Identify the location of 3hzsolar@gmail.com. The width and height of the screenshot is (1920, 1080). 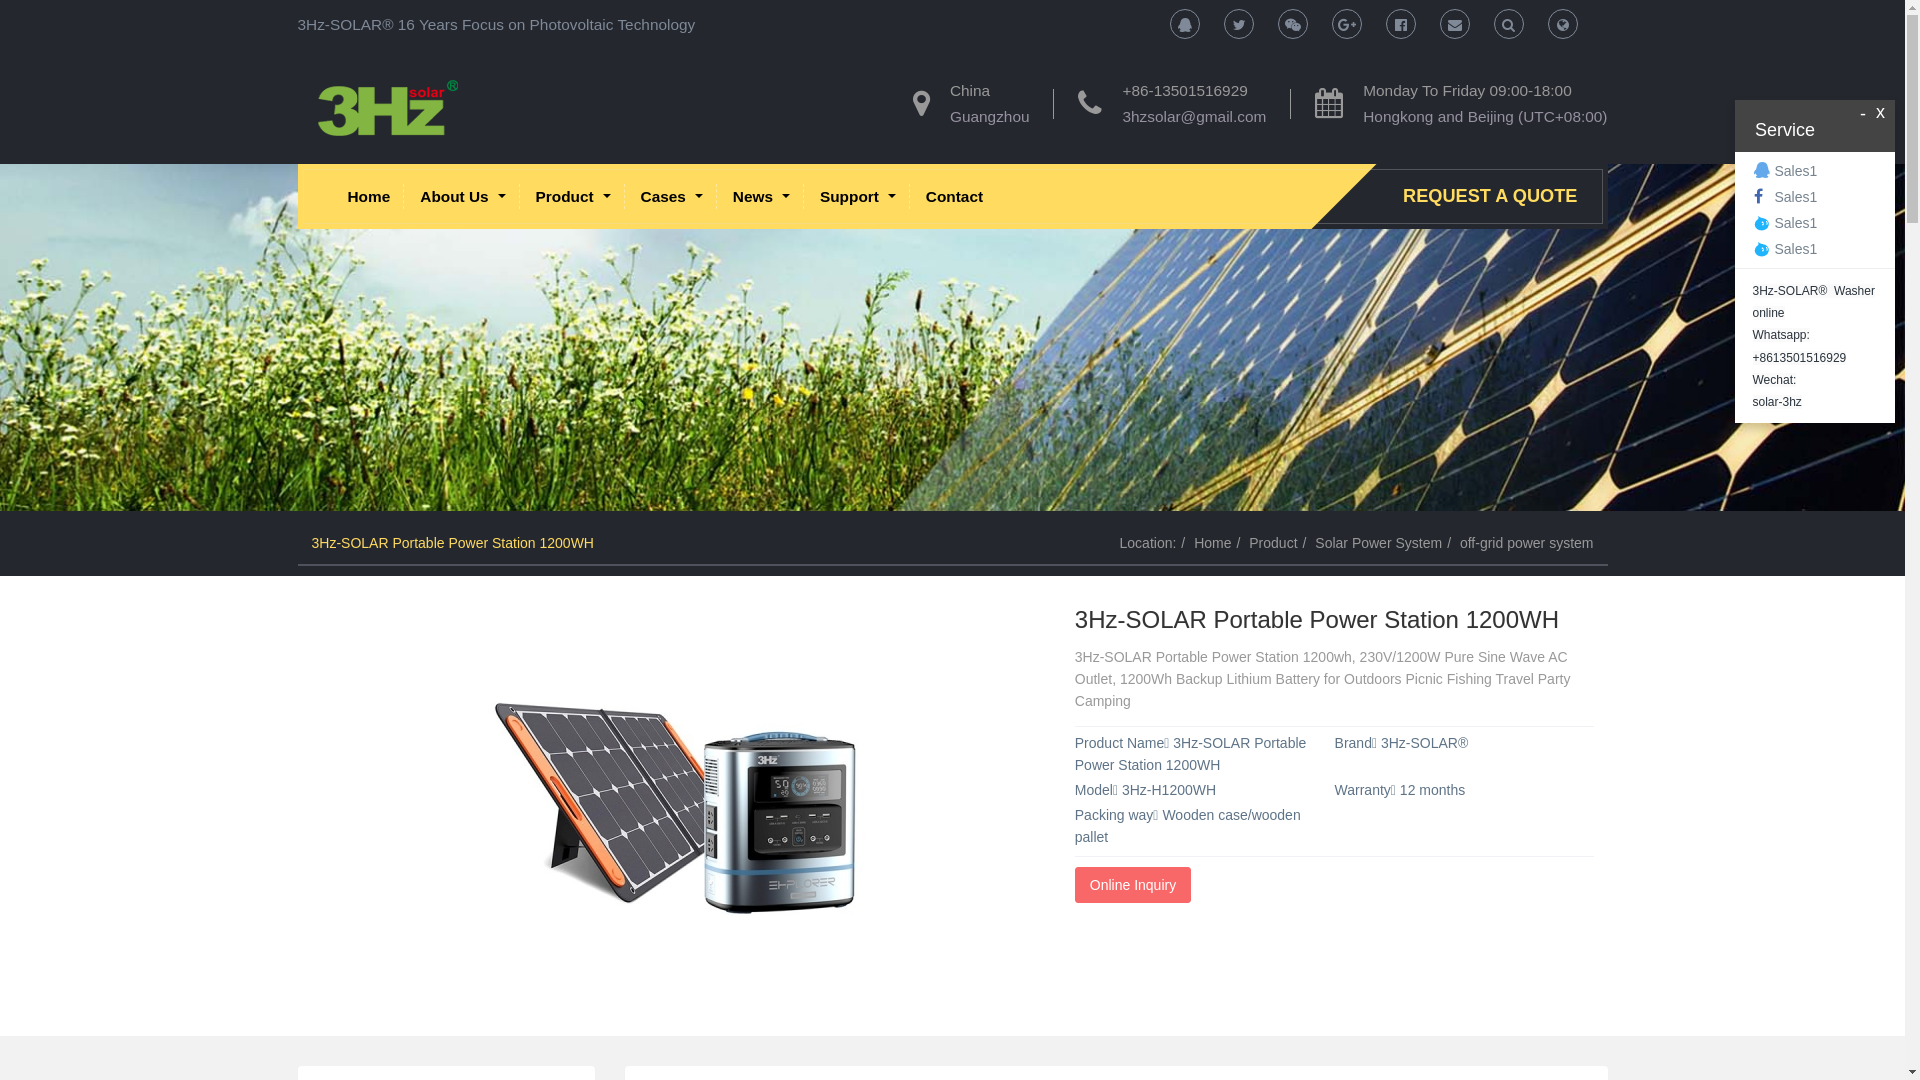
(1194, 116).